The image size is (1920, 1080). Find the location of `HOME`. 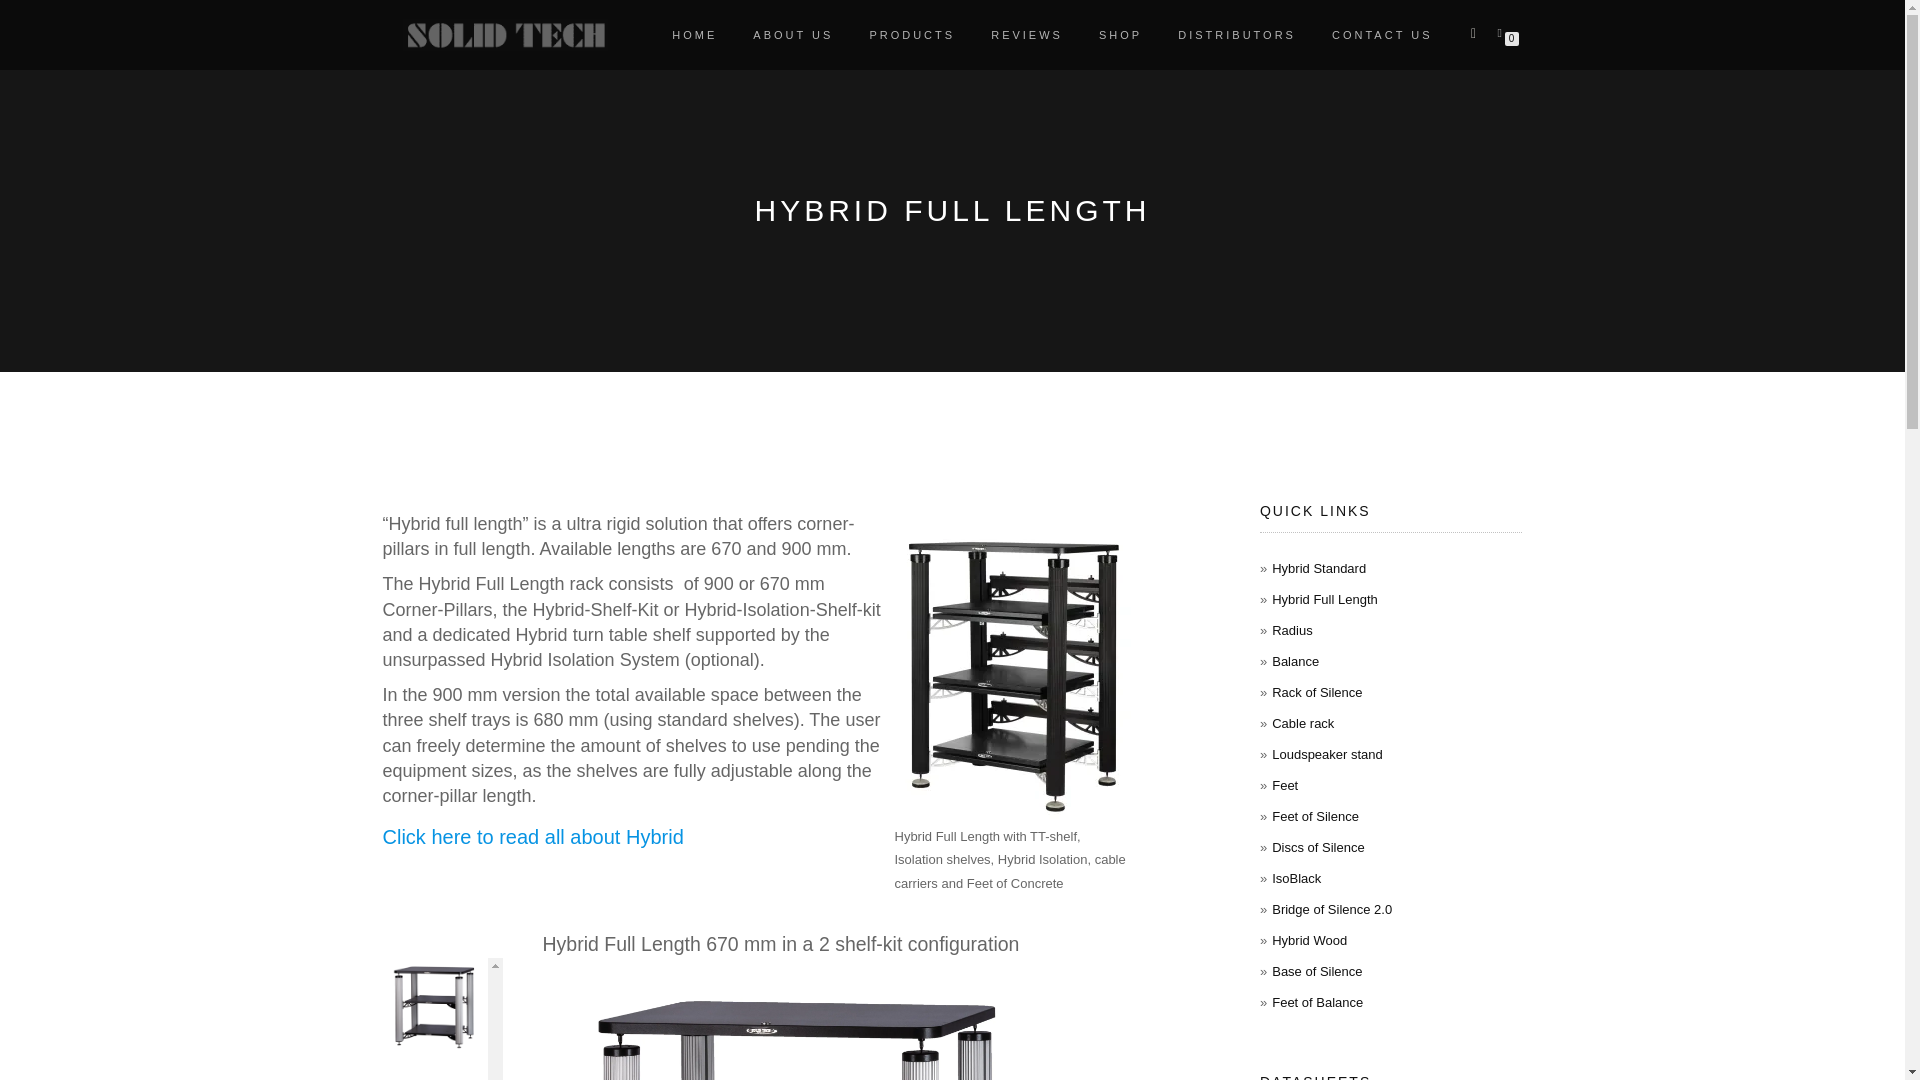

HOME is located at coordinates (694, 34).